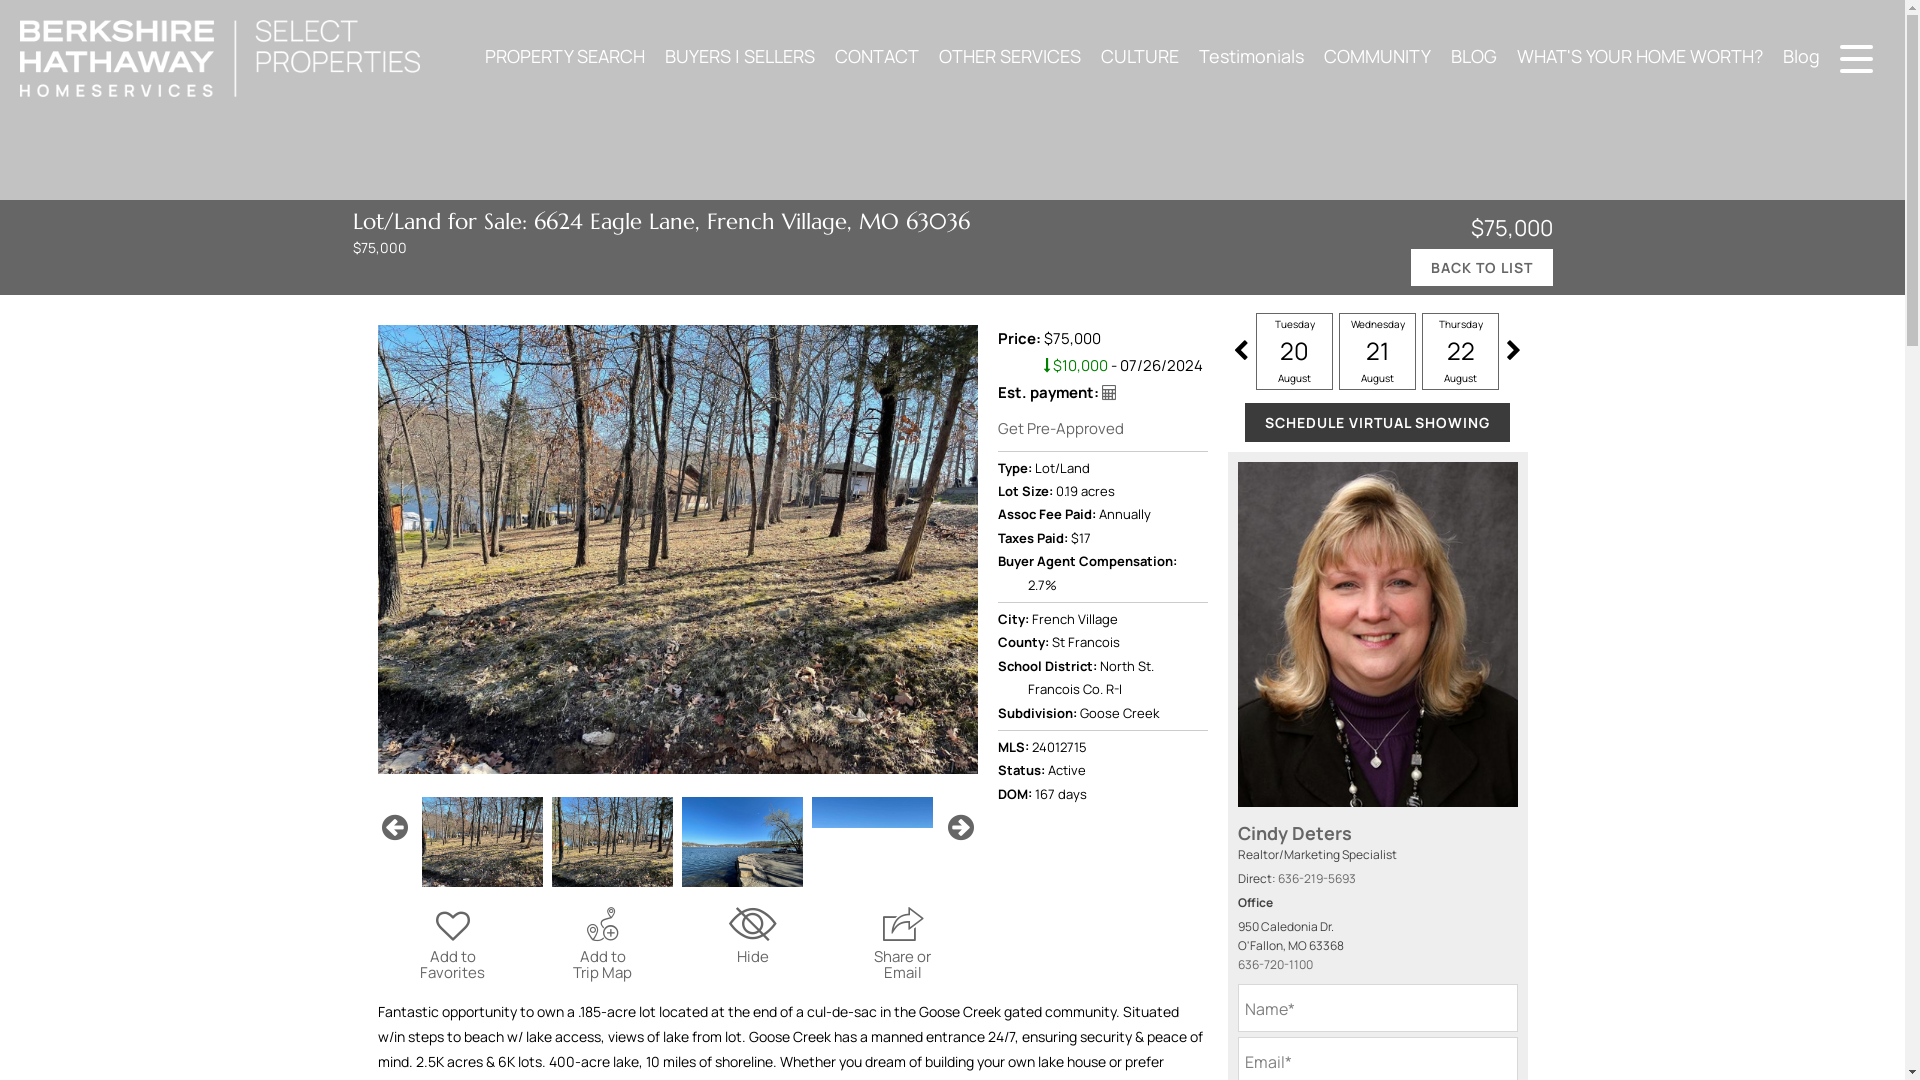  Describe the element at coordinates (1010, 56) in the screenshot. I see `OTHER SERVICES` at that location.